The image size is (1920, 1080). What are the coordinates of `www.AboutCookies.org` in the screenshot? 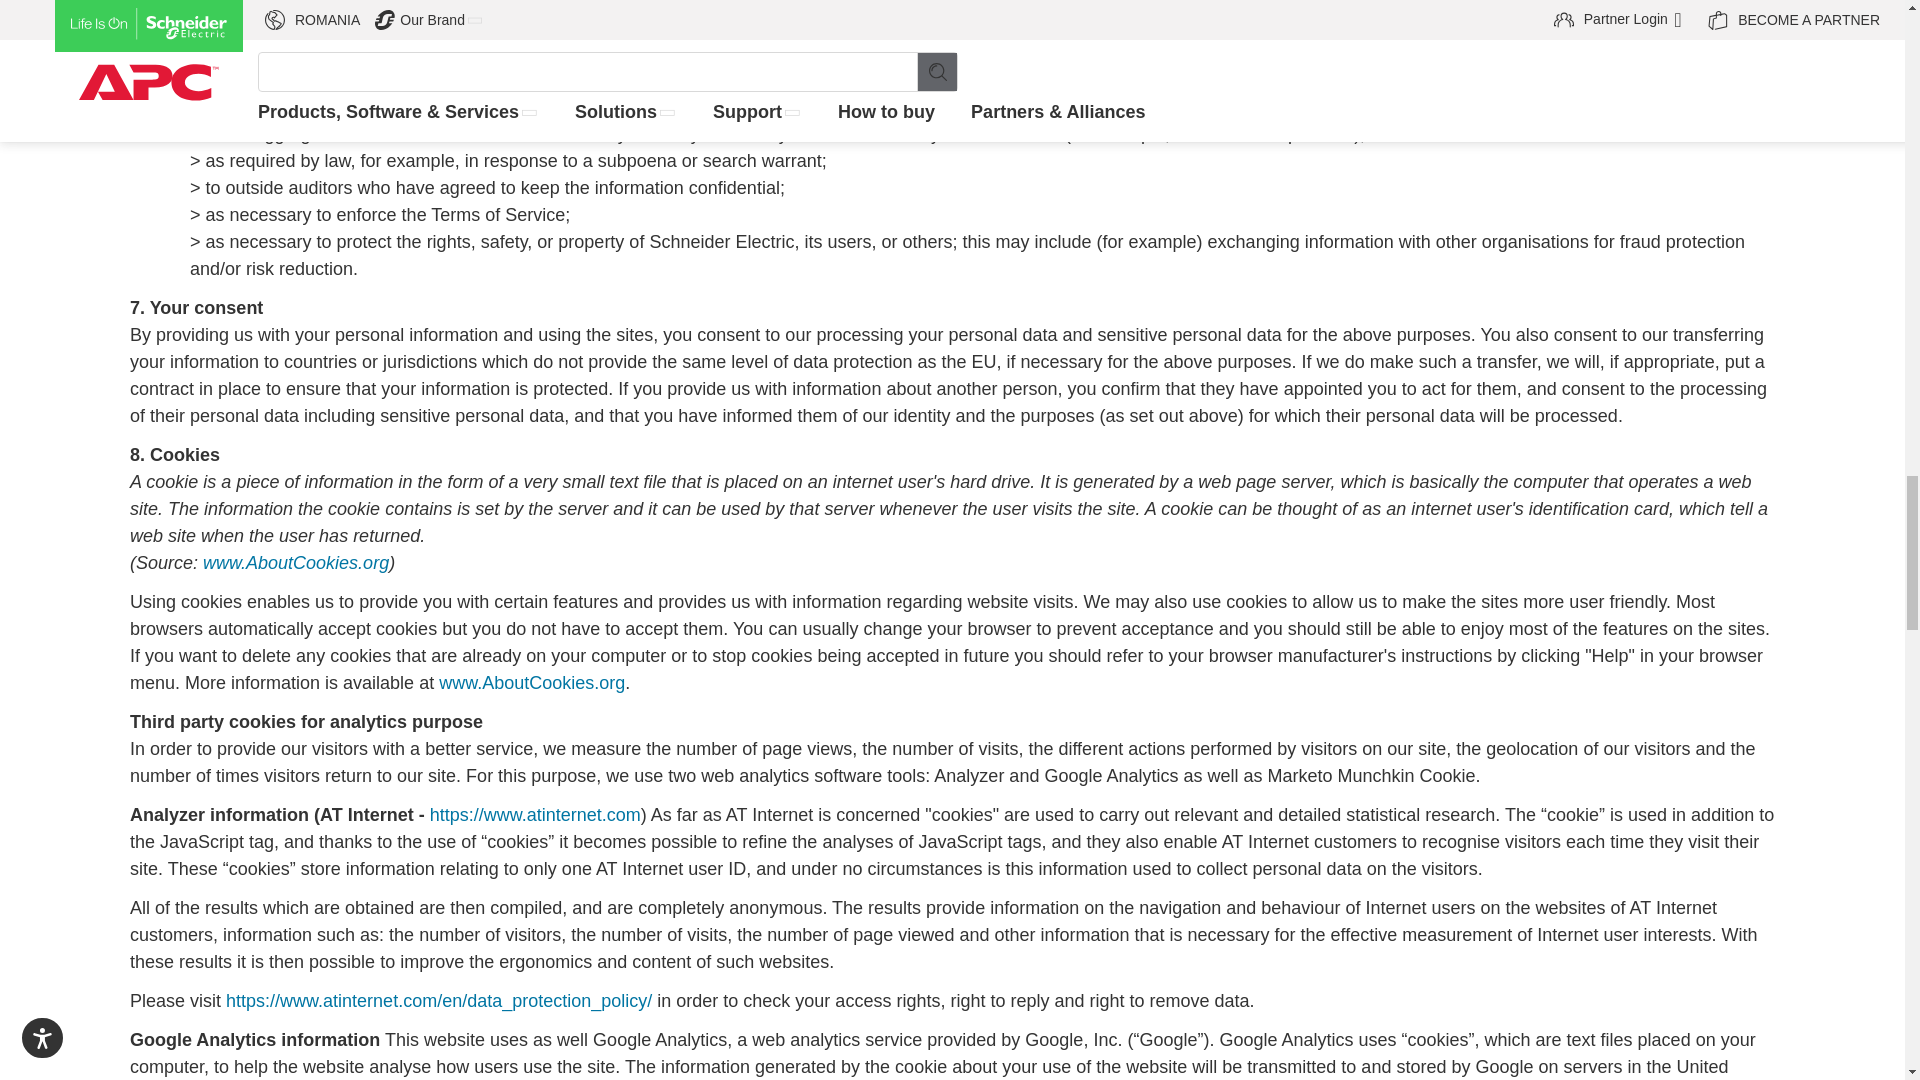 It's located at (296, 562).